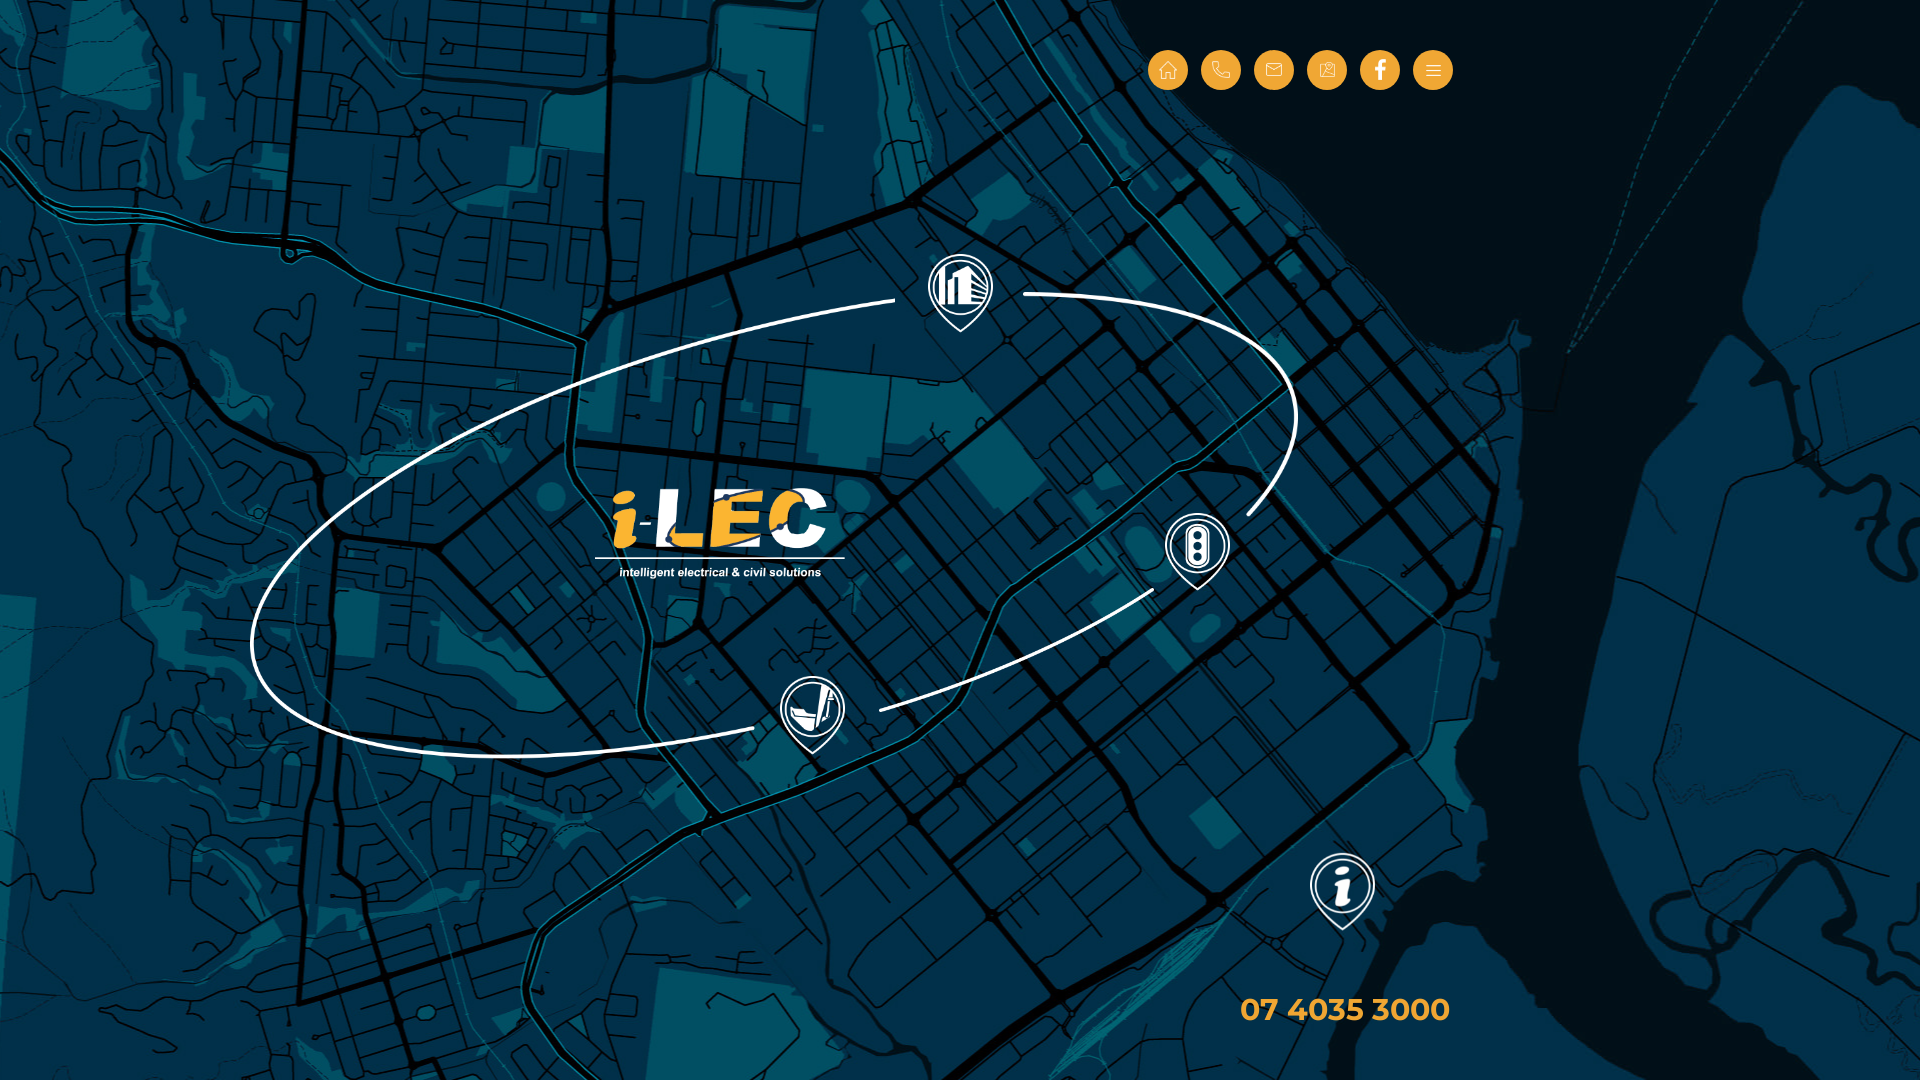 The image size is (1920, 1080). Describe the element at coordinates (1345, 1010) in the screenshot. I see `07 4035 3000` at that location.